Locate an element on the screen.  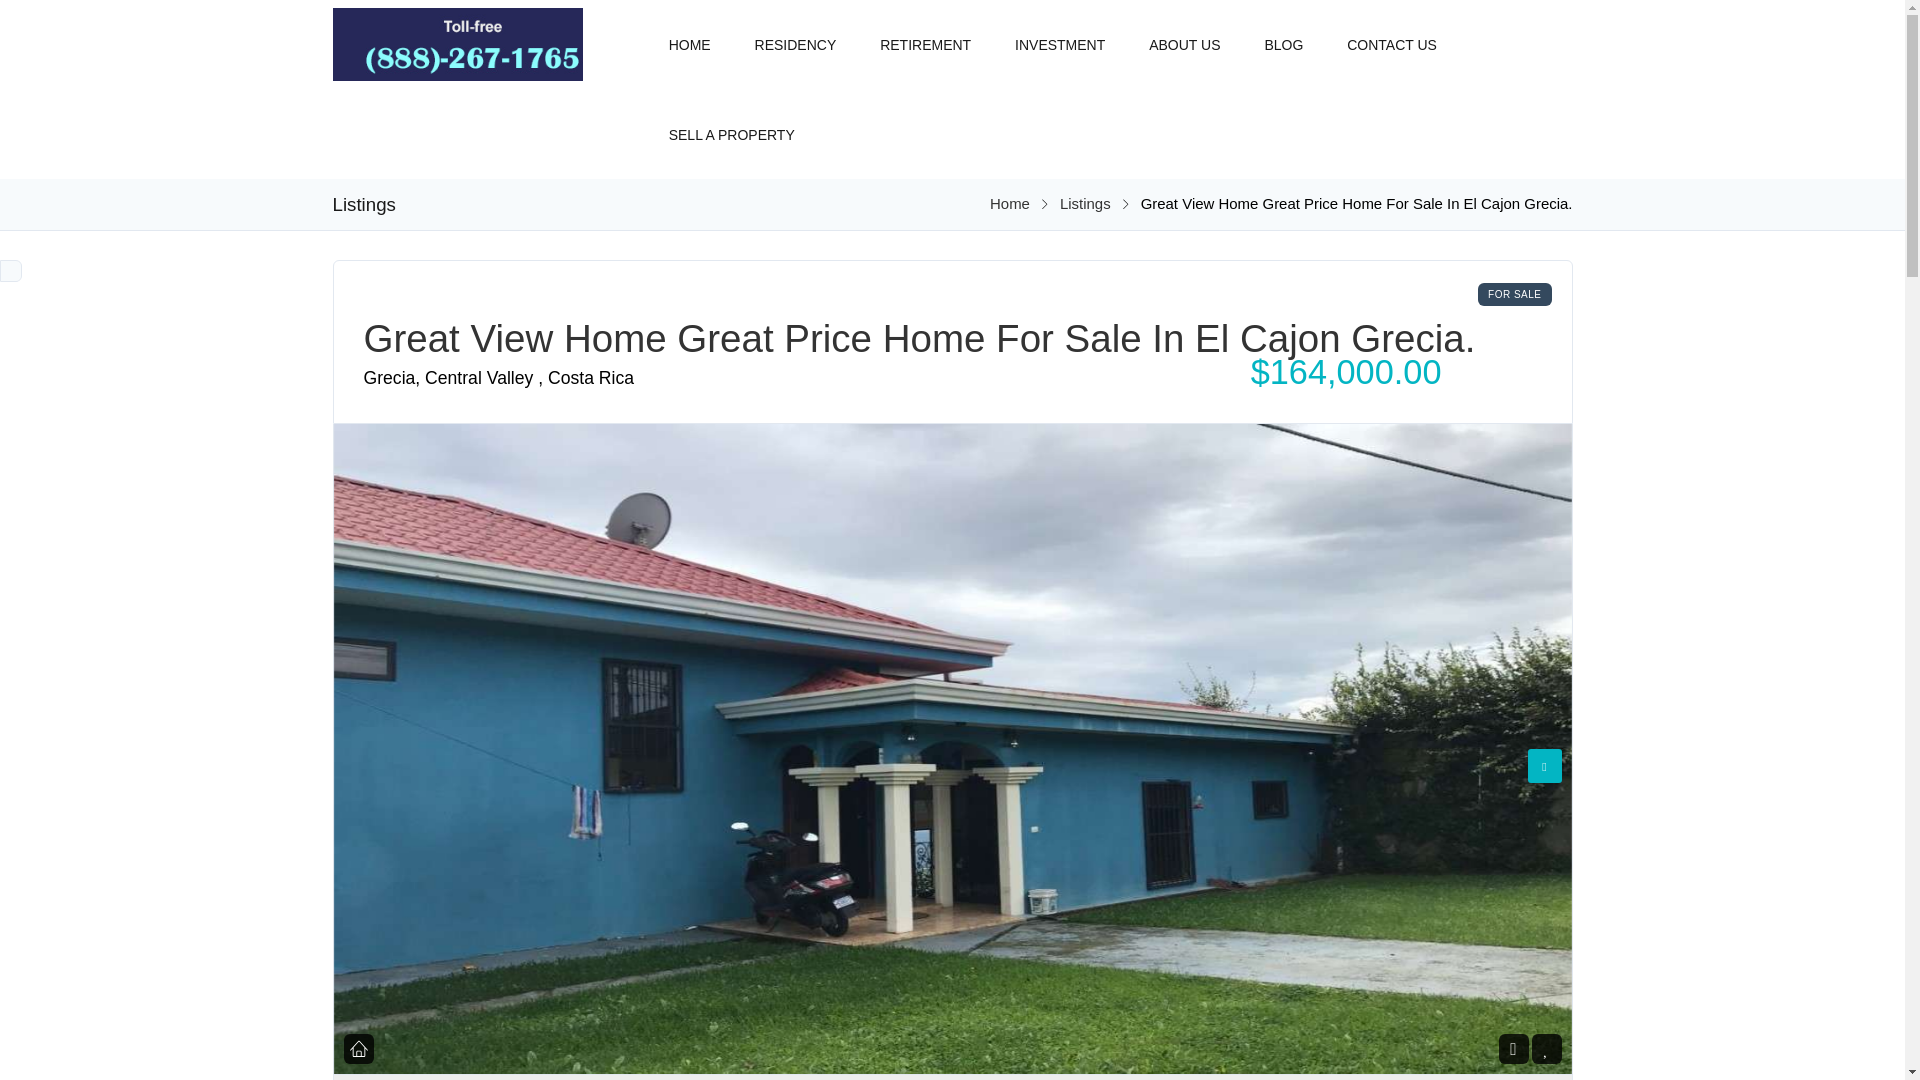
Listings is located at coordinates (1085, 203).